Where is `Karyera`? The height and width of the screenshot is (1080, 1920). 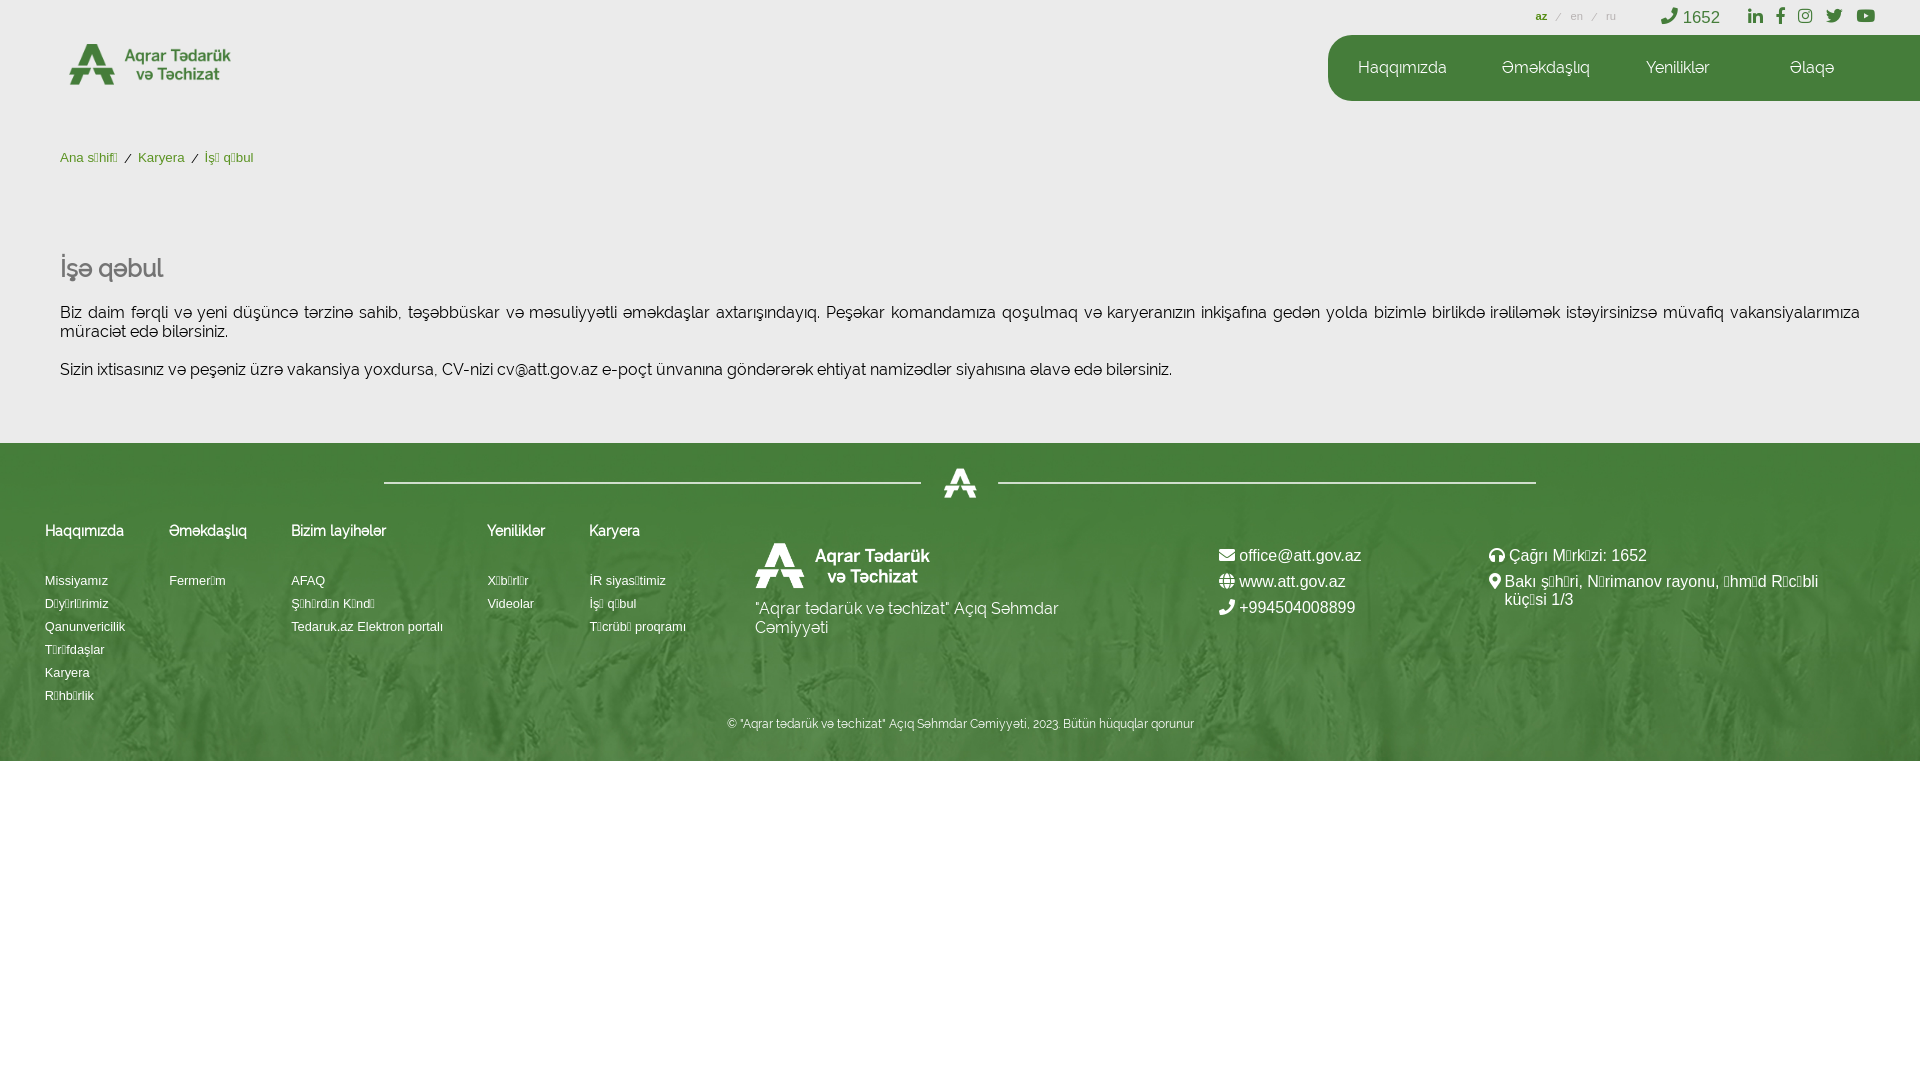 Karyera is located at coordinates (162, 159).